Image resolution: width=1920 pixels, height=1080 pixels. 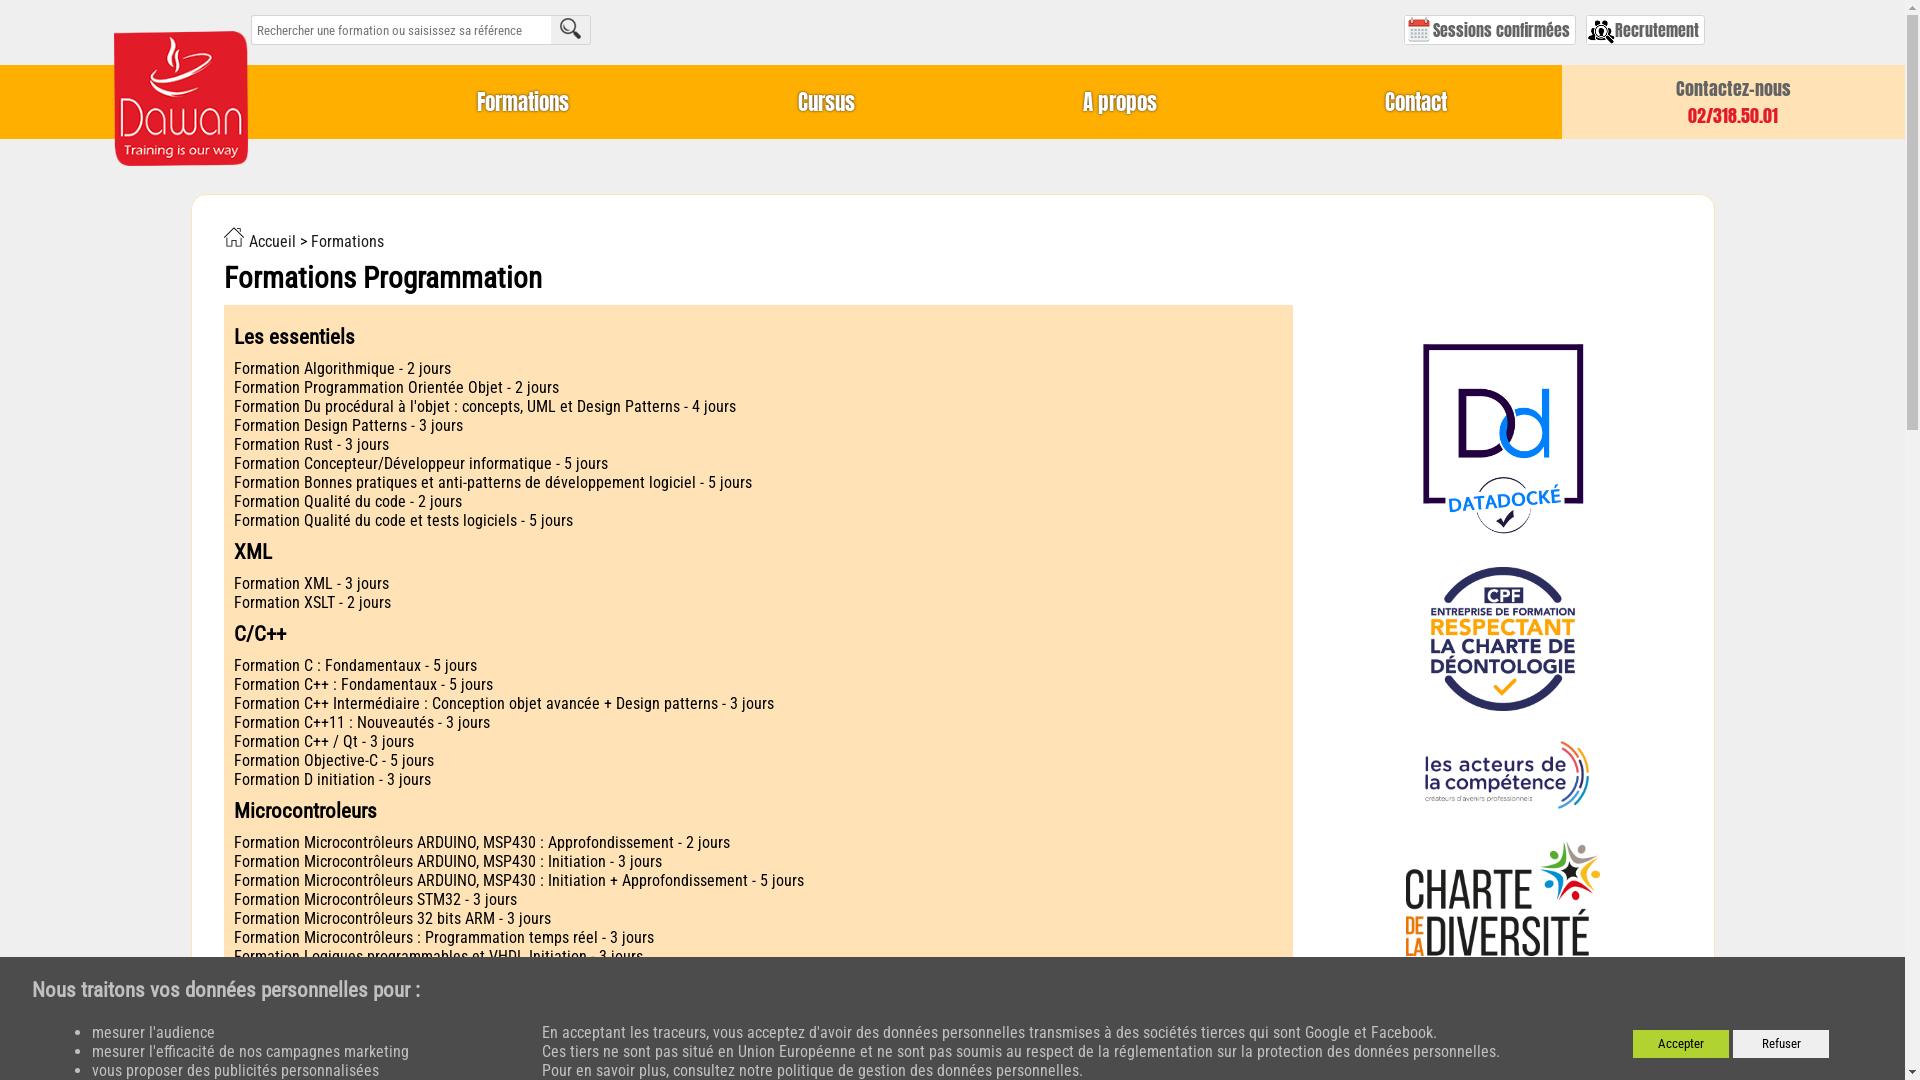 What do you see at coordinates (1781, 1044) in the screenshot?
I see `Refuser` at bounding box center [1781, 1044].